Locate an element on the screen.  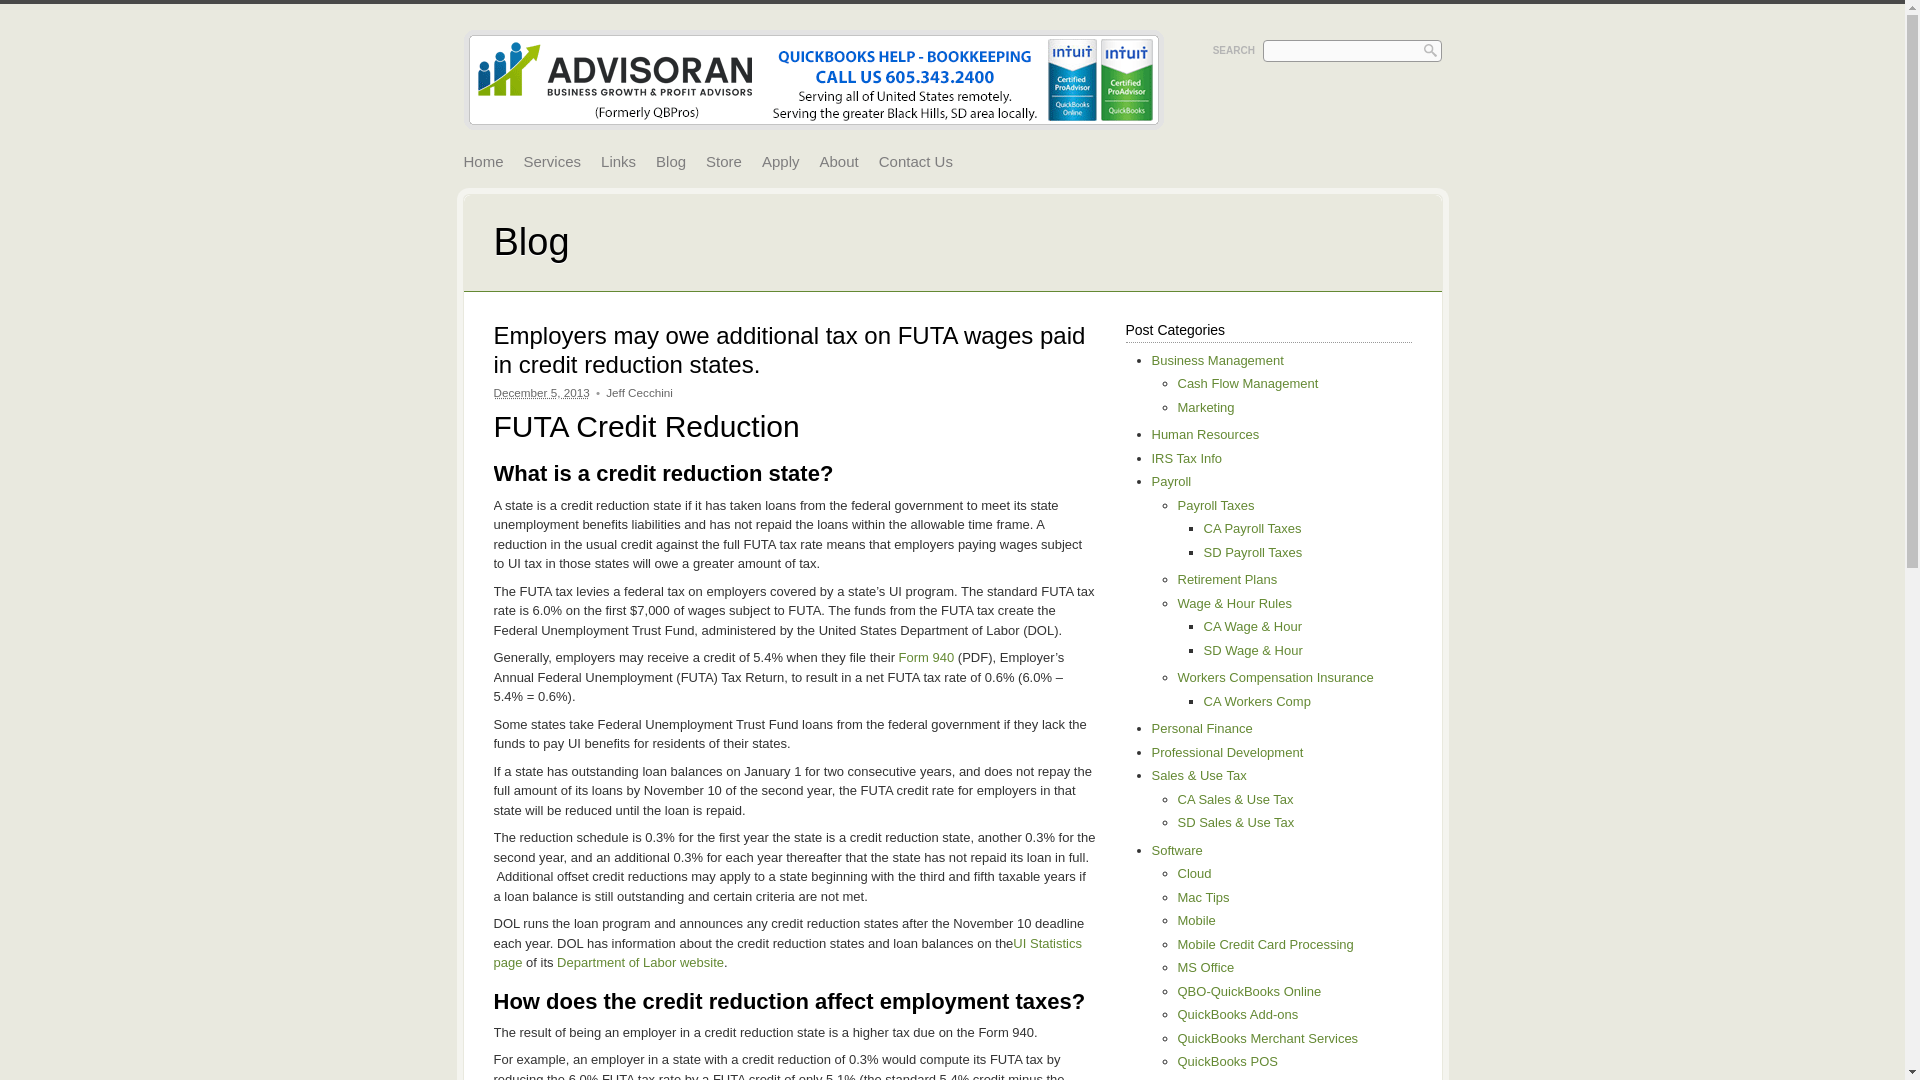
Blog is located at coordinates (670, 162).